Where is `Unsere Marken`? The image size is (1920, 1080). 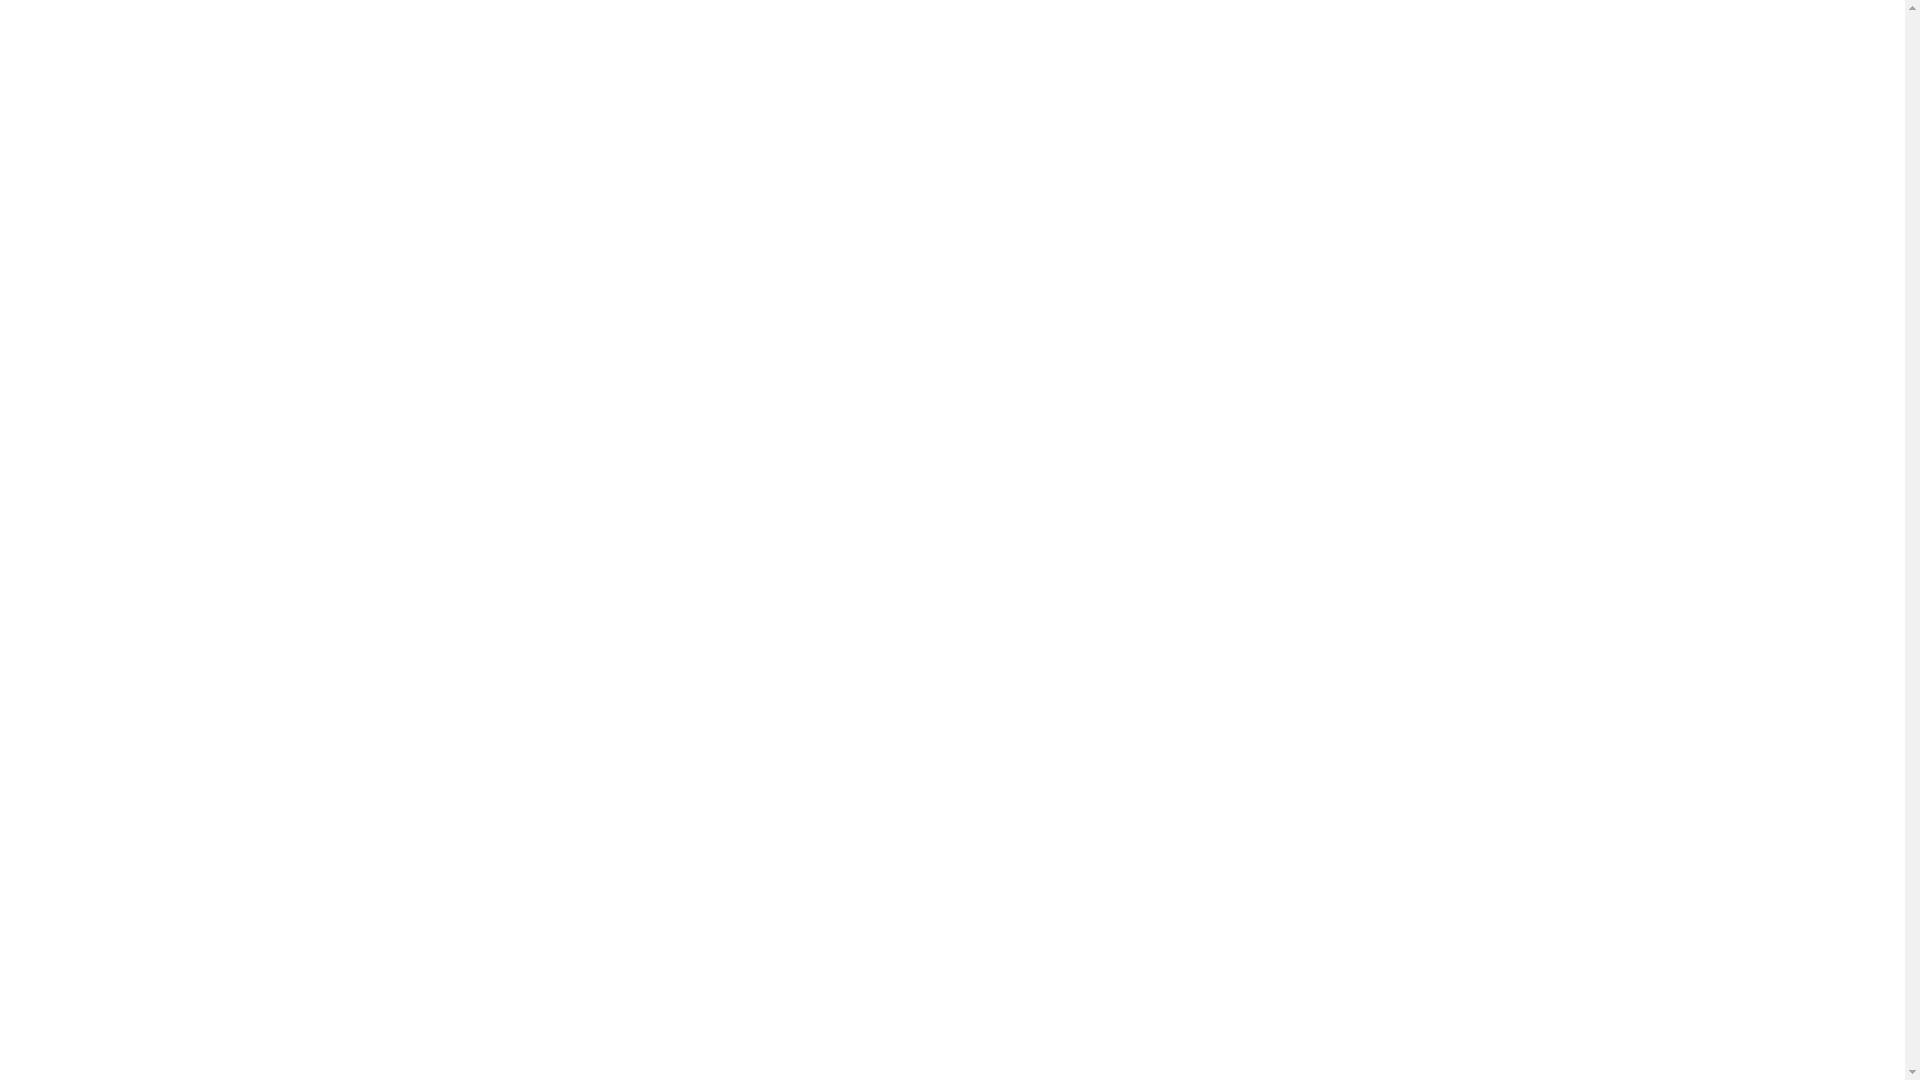 Unsere Marken is located at coordinates (635, 92).